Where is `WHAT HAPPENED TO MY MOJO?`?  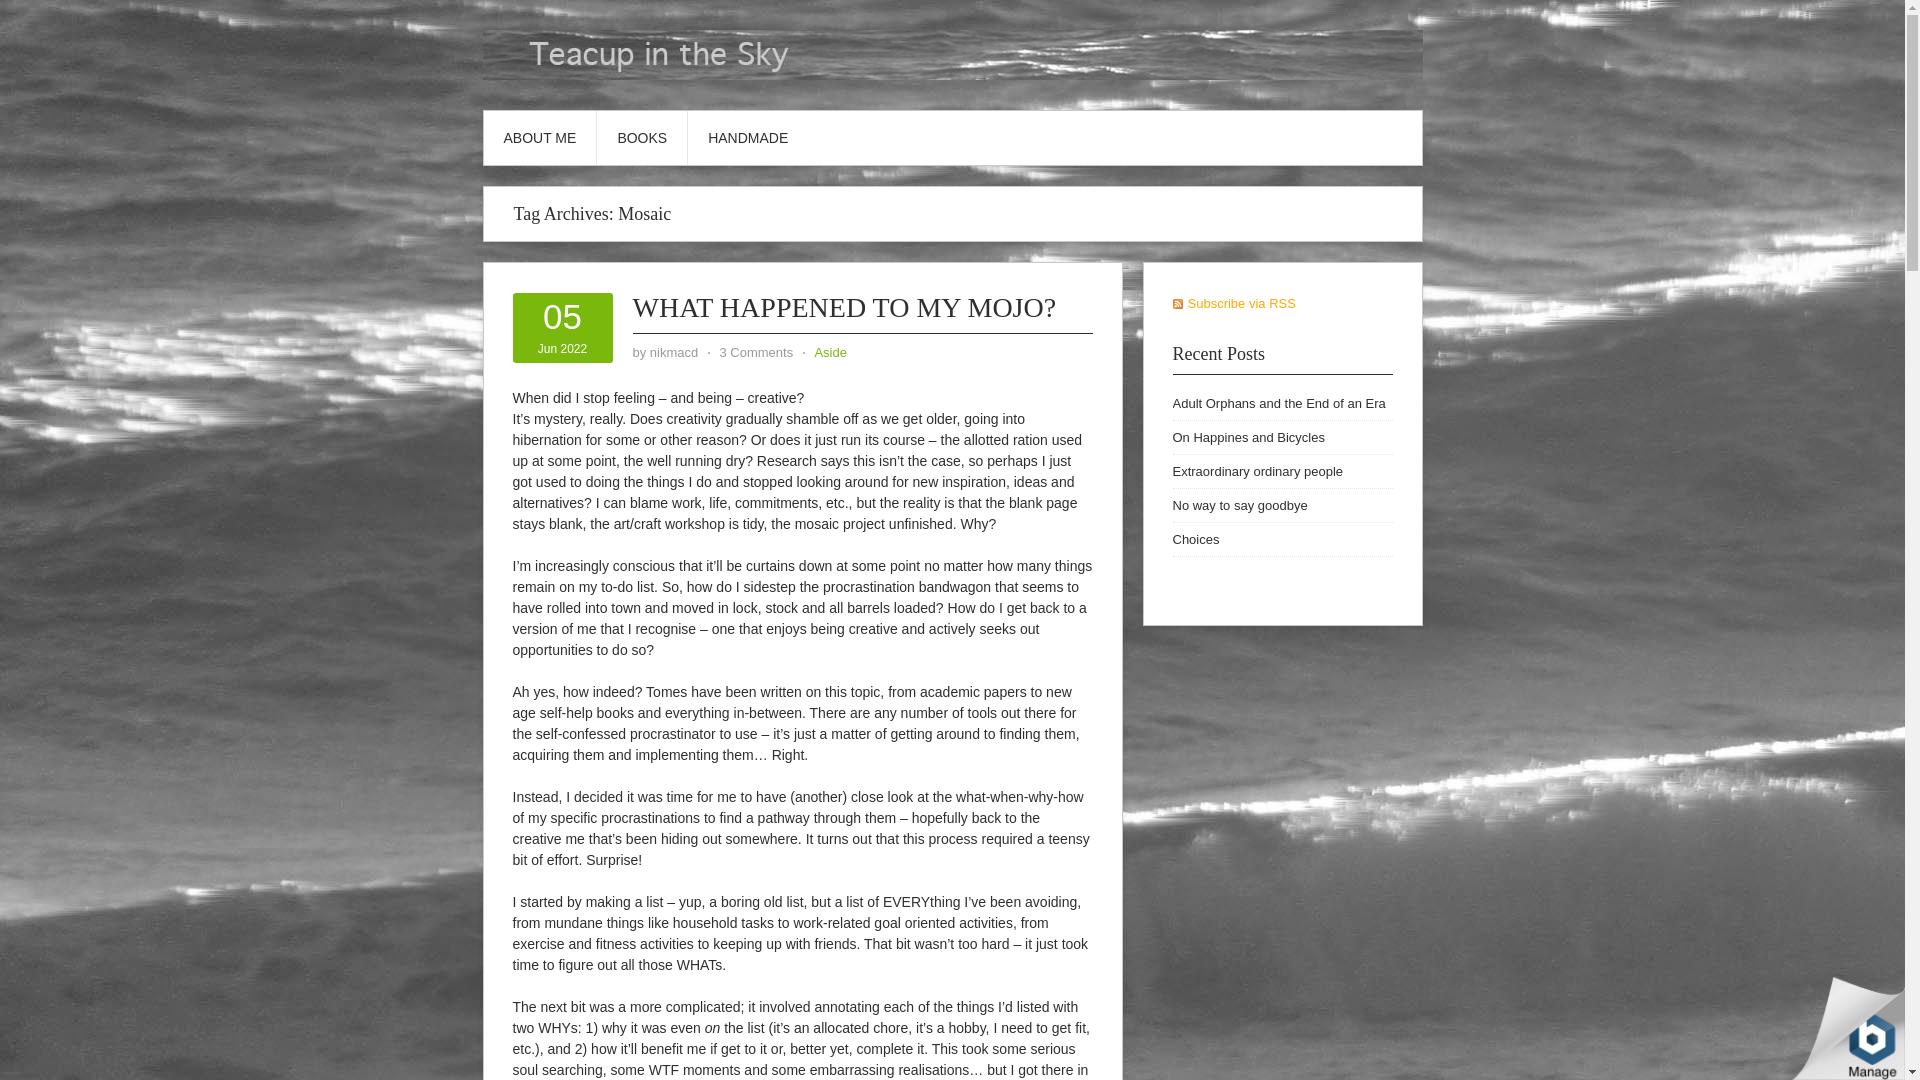
WHAT HAPPENED TO MY MOJO? is located at coordinates (1195, 539).